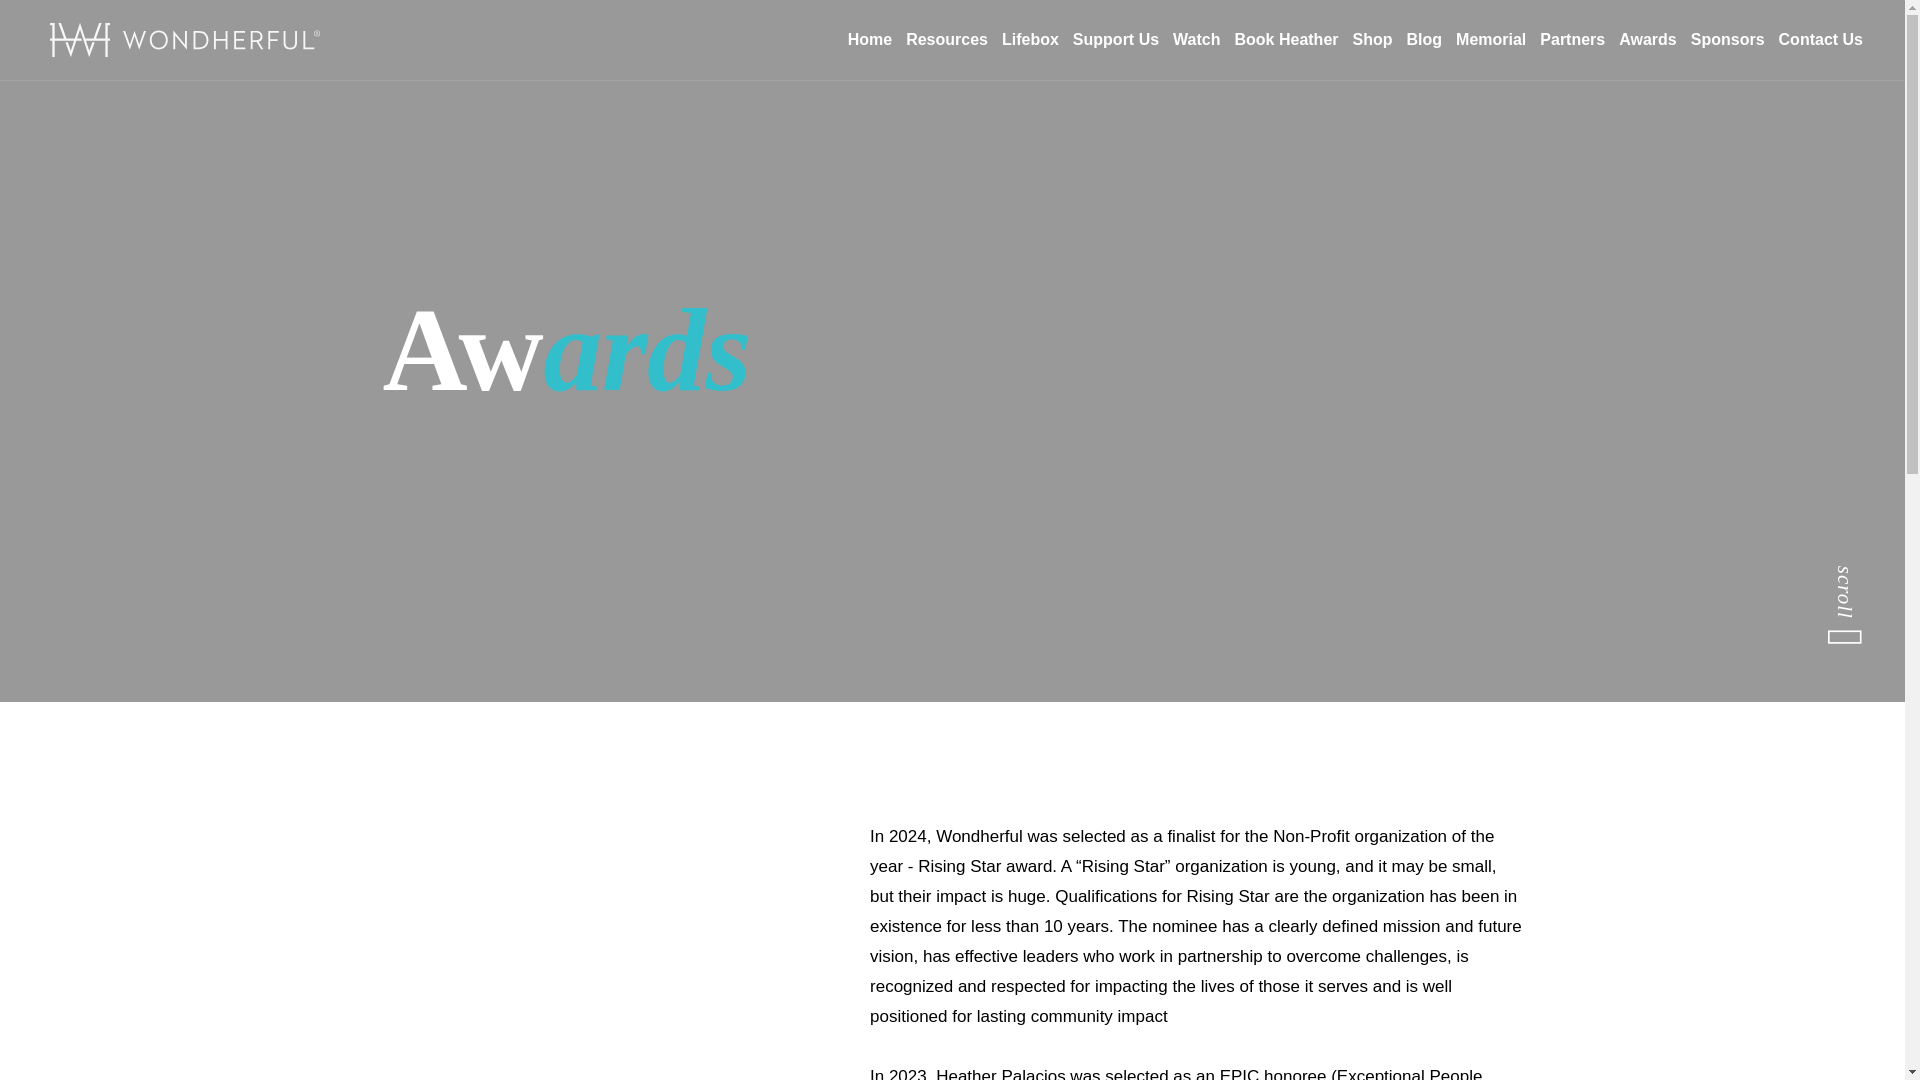 Image resolution: width=1920 pixels, height=1080 pixels. I want to click on Contact Us, so click(1820, 40).